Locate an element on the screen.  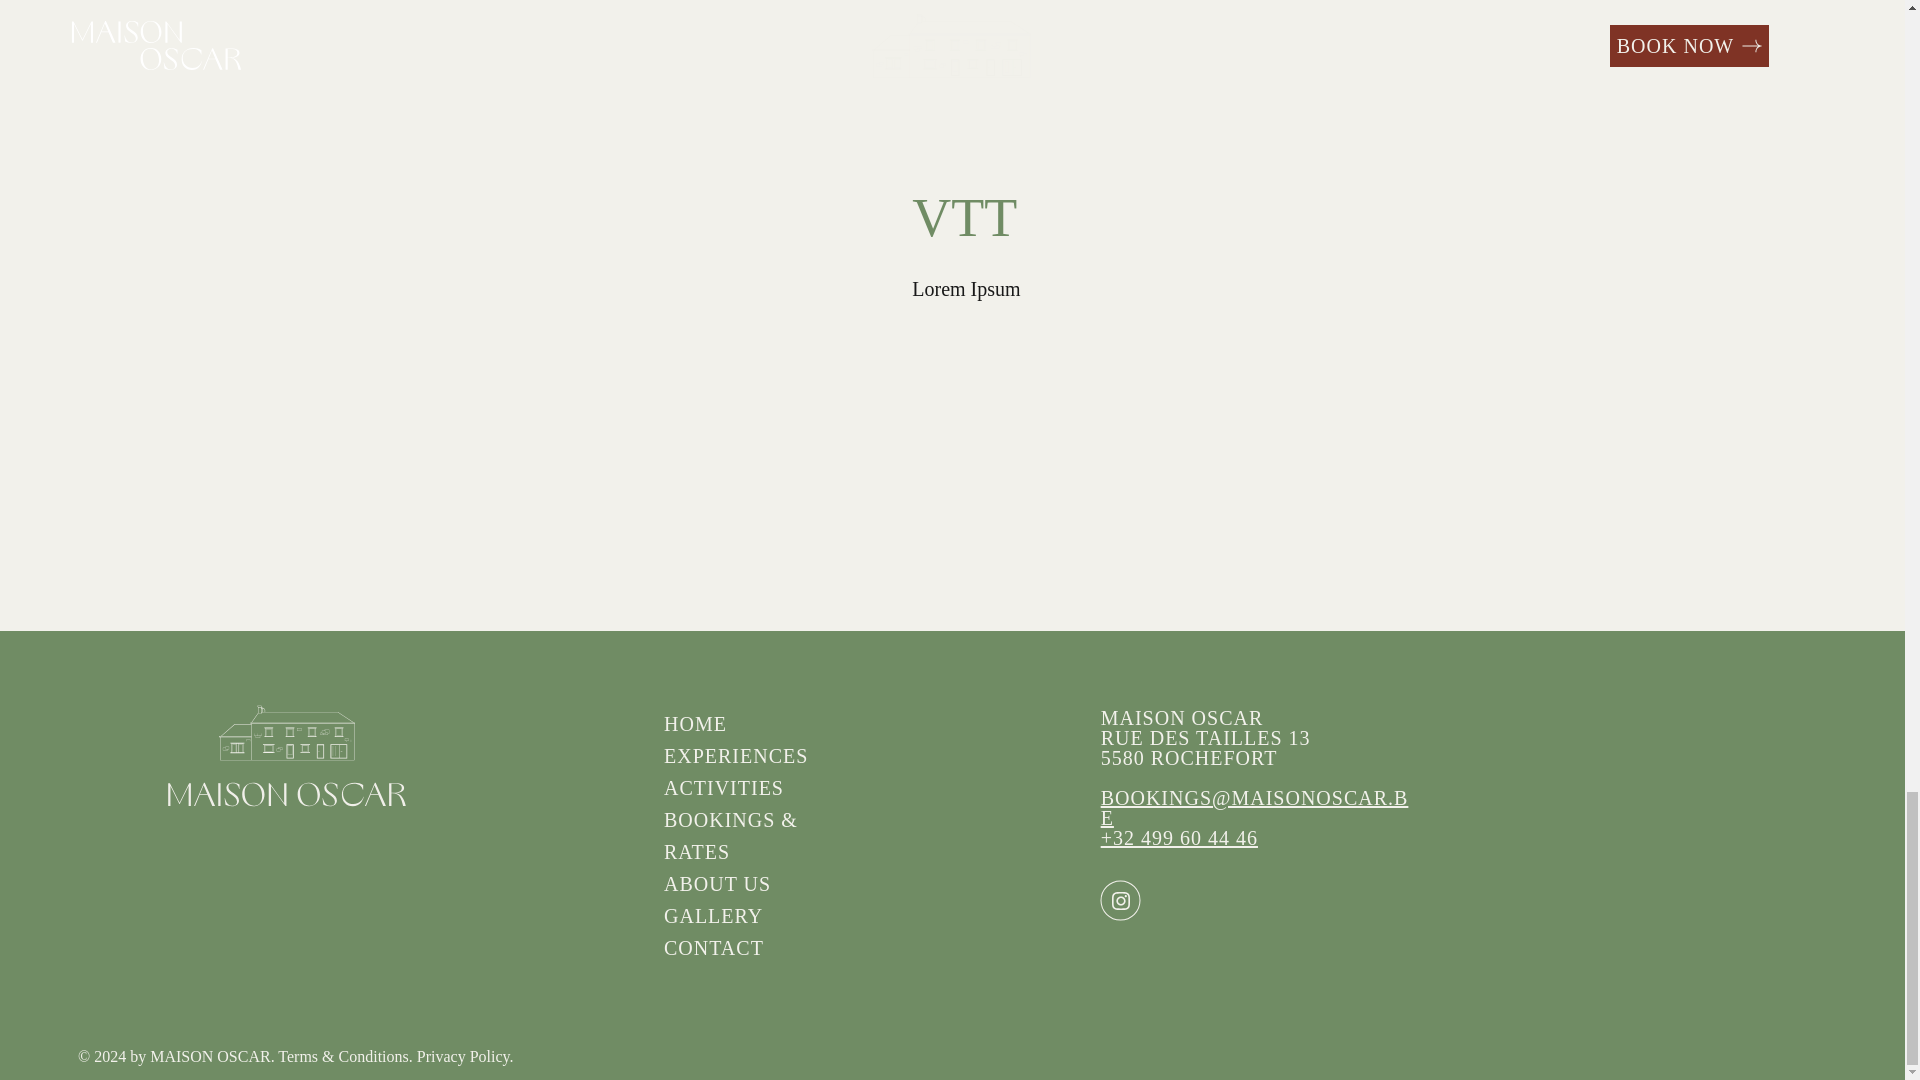
GALLERY is located at coordinates (713, 916).